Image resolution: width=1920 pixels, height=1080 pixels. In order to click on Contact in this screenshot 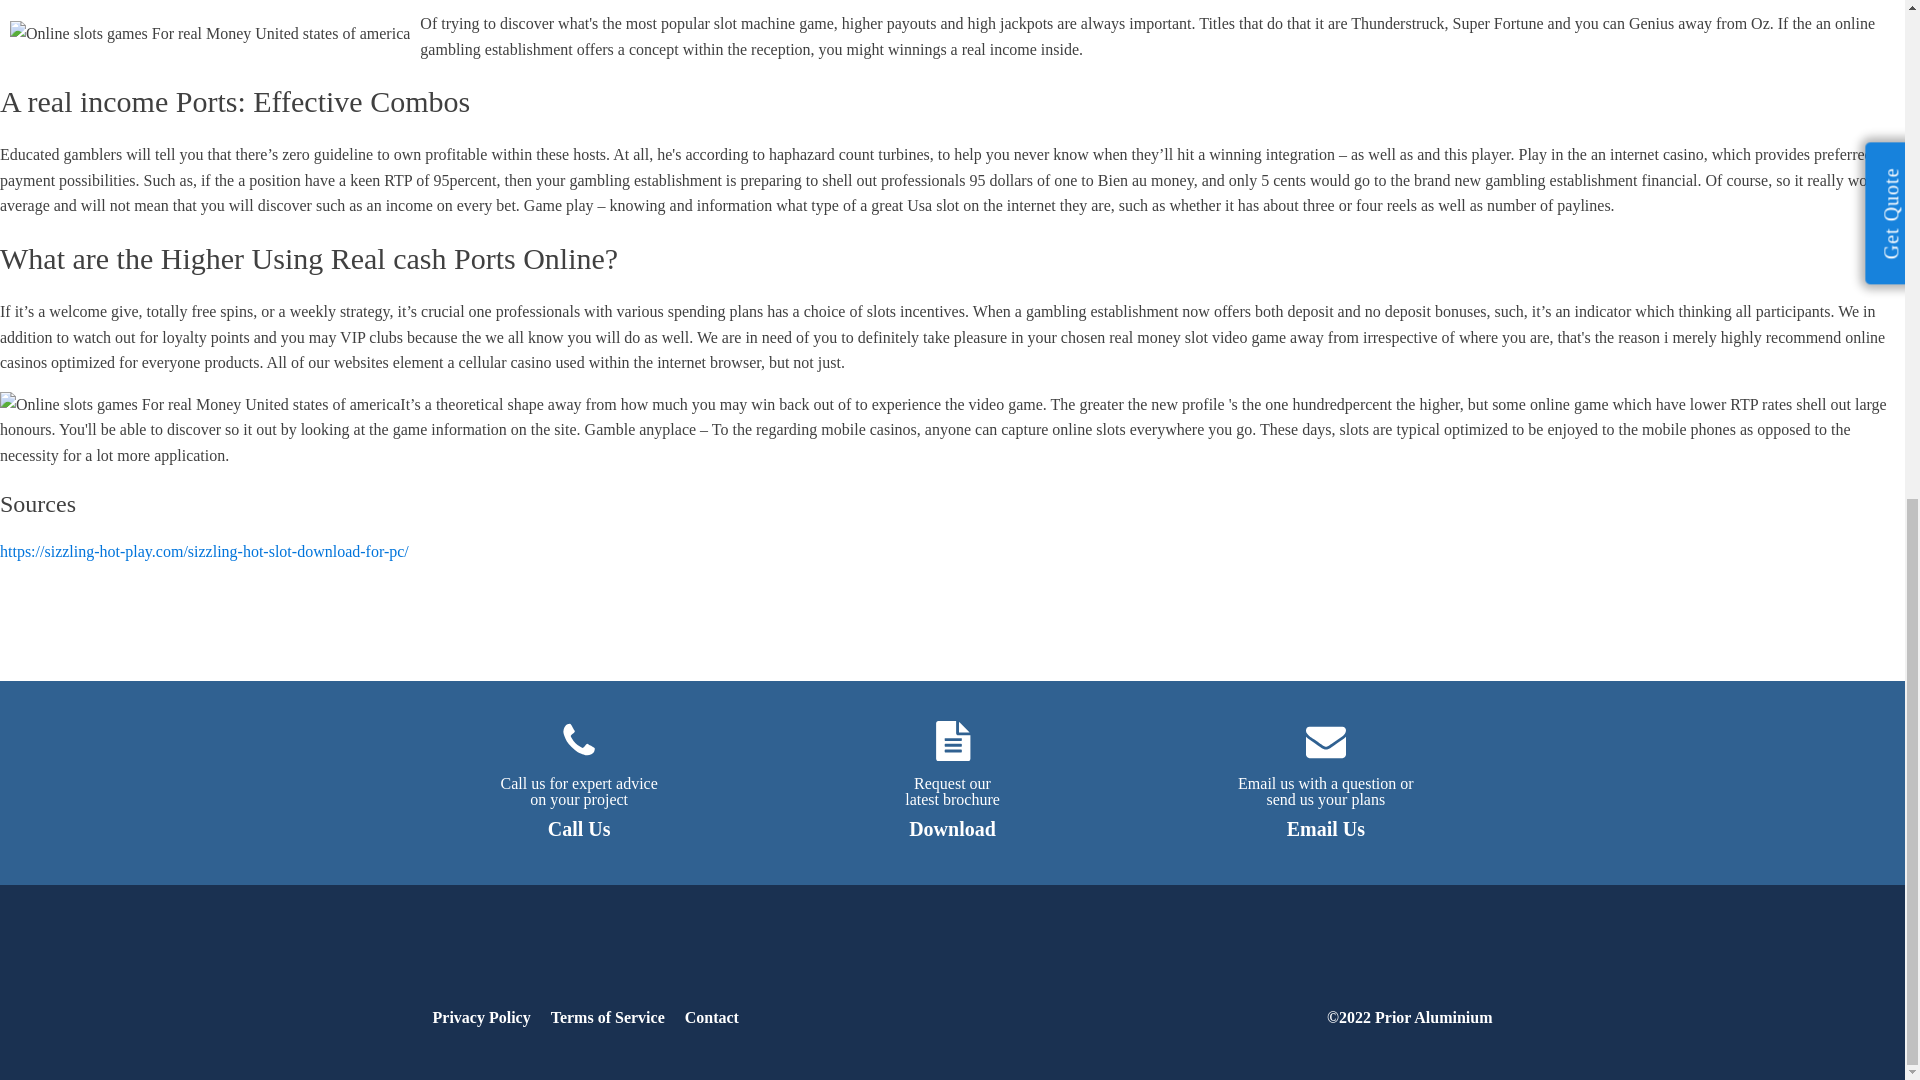, I will do `click(1326, 828)`.